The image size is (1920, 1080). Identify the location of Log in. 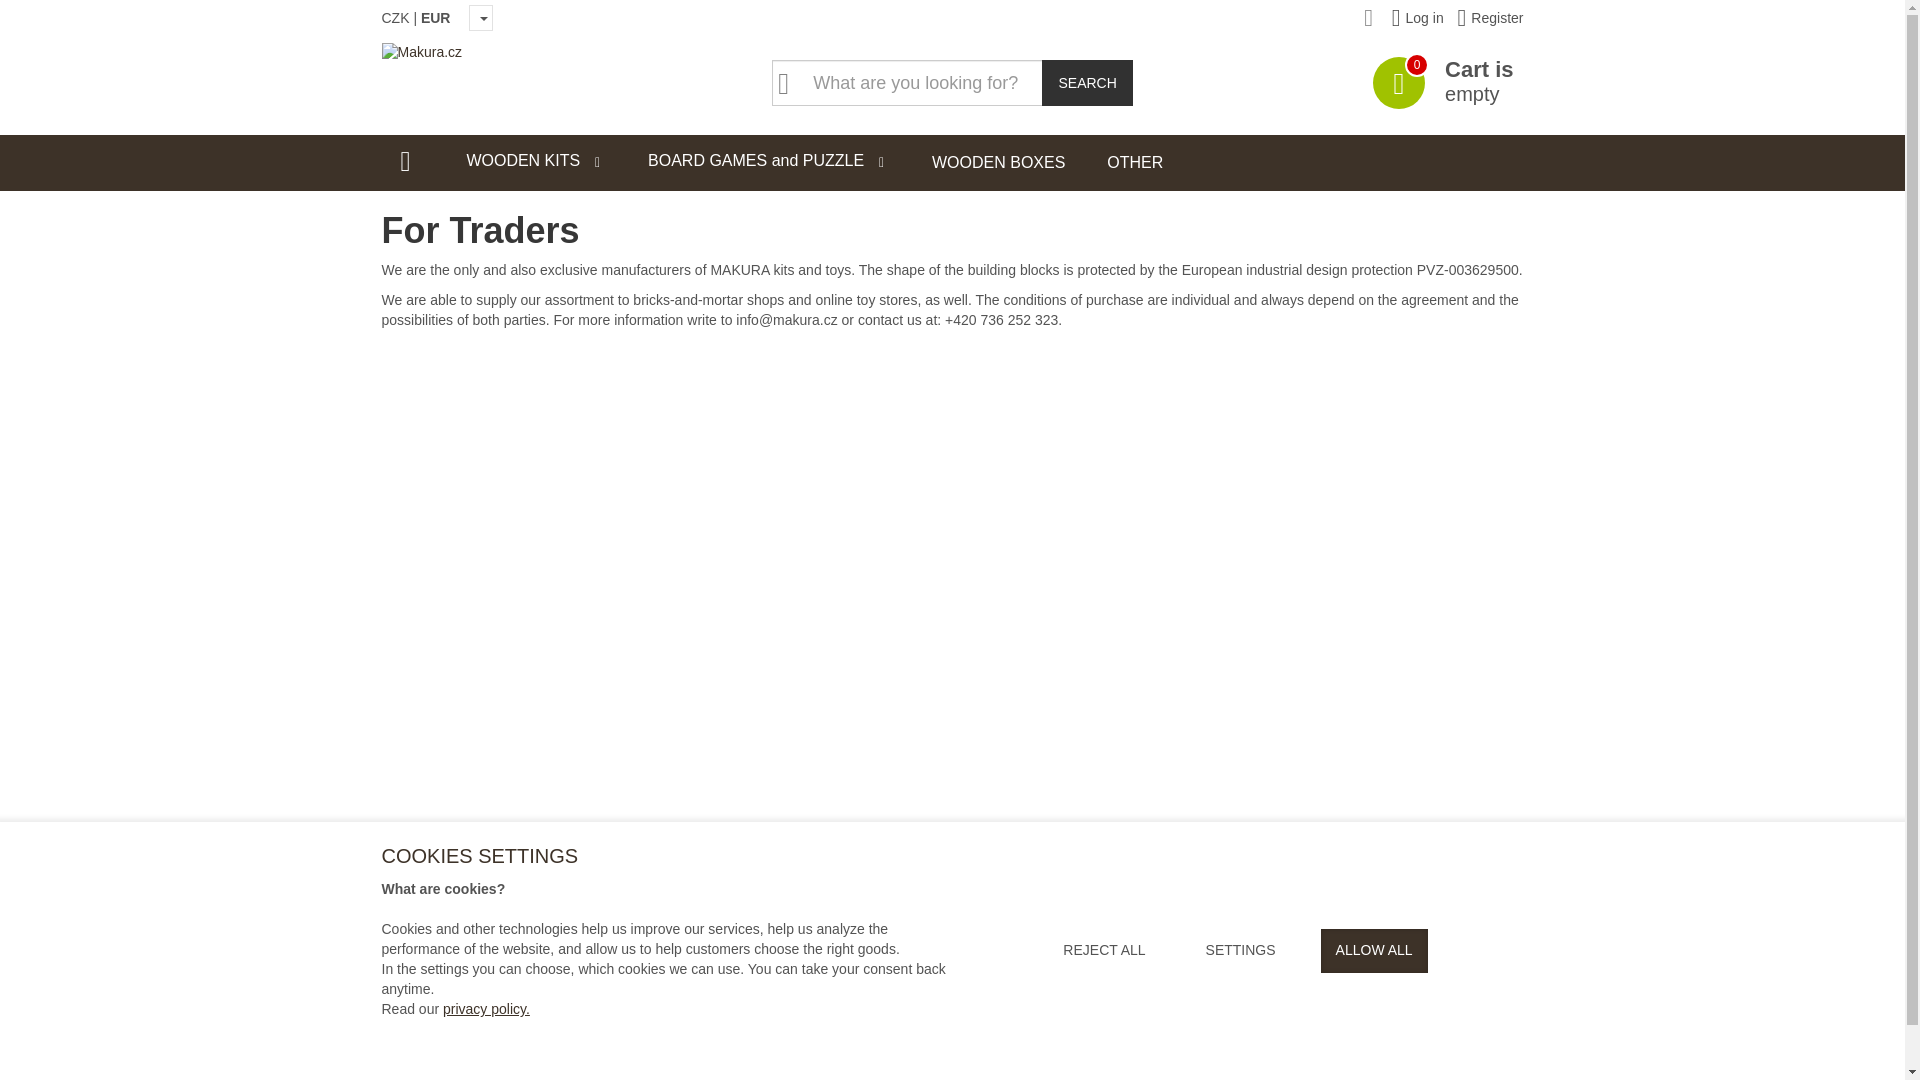
(1418, 17).